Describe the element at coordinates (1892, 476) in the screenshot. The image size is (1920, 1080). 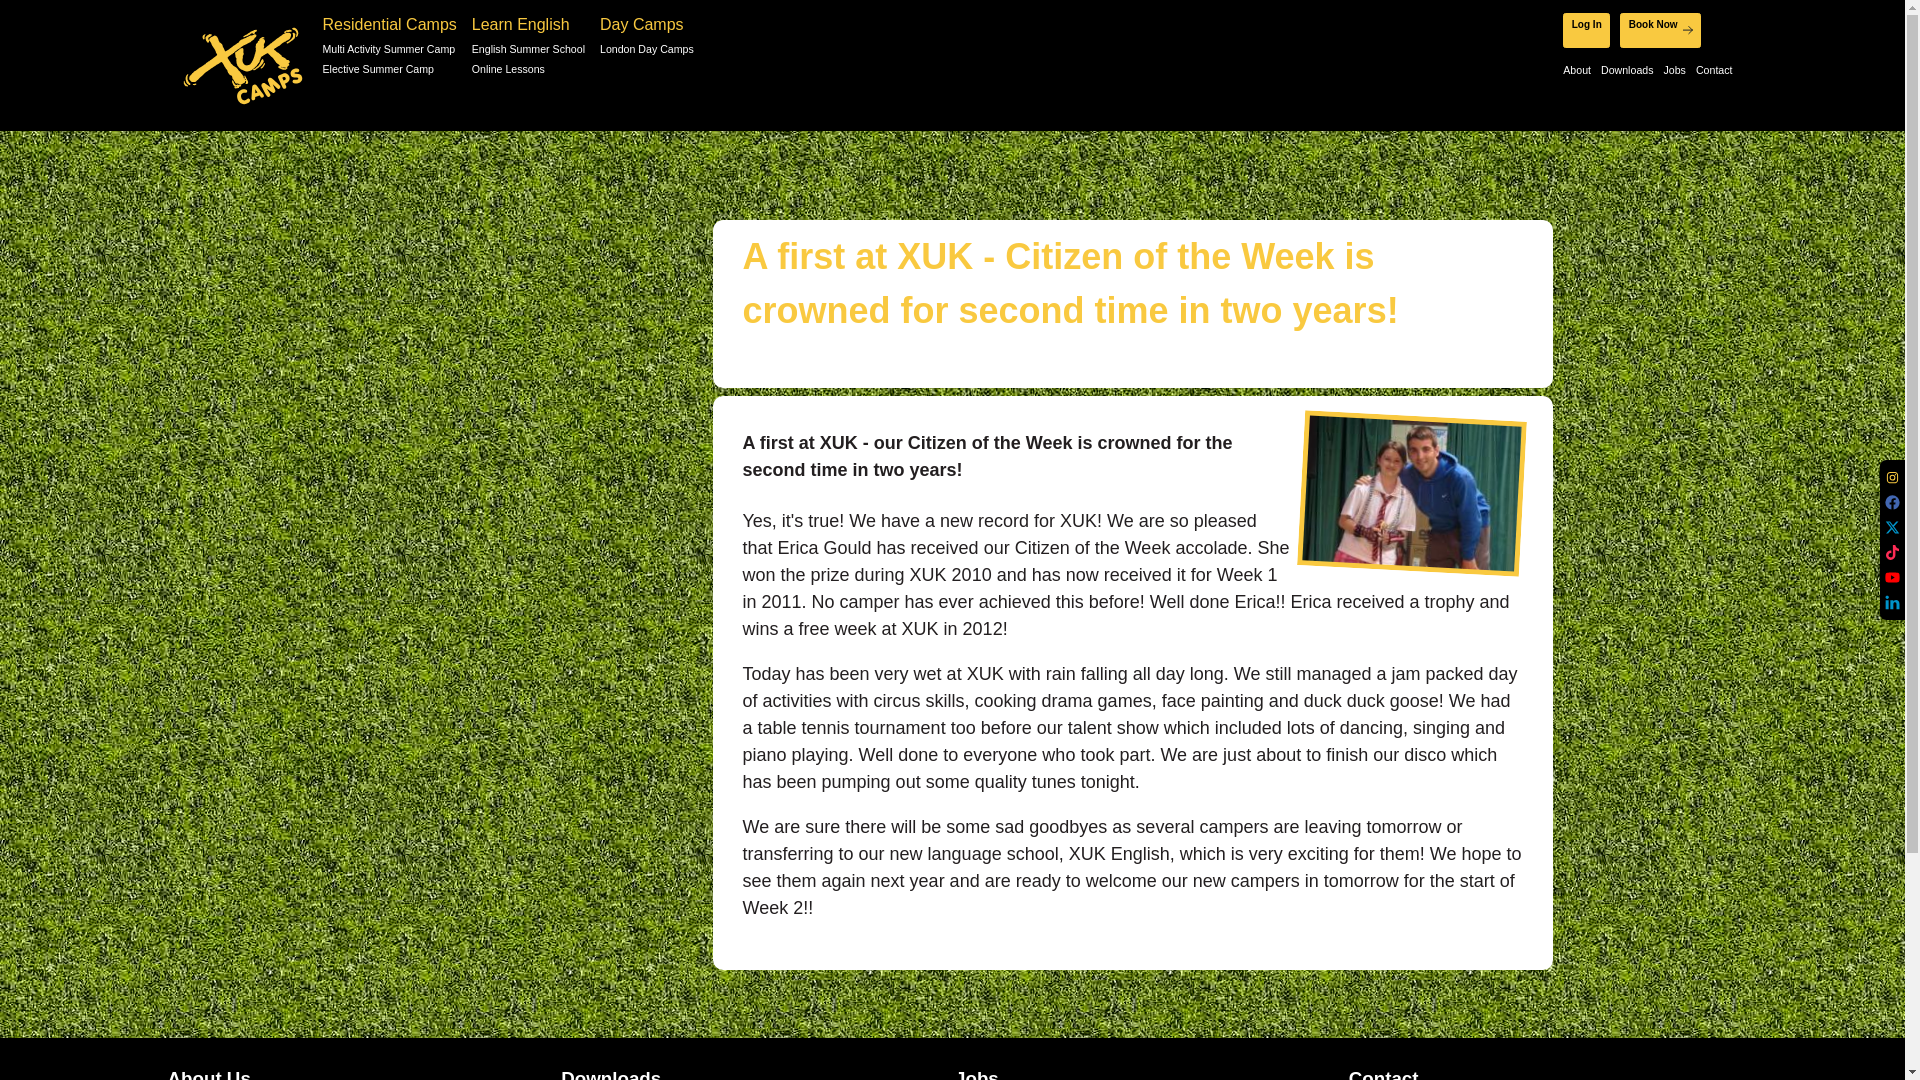
I see `Instagram profile` at that location.